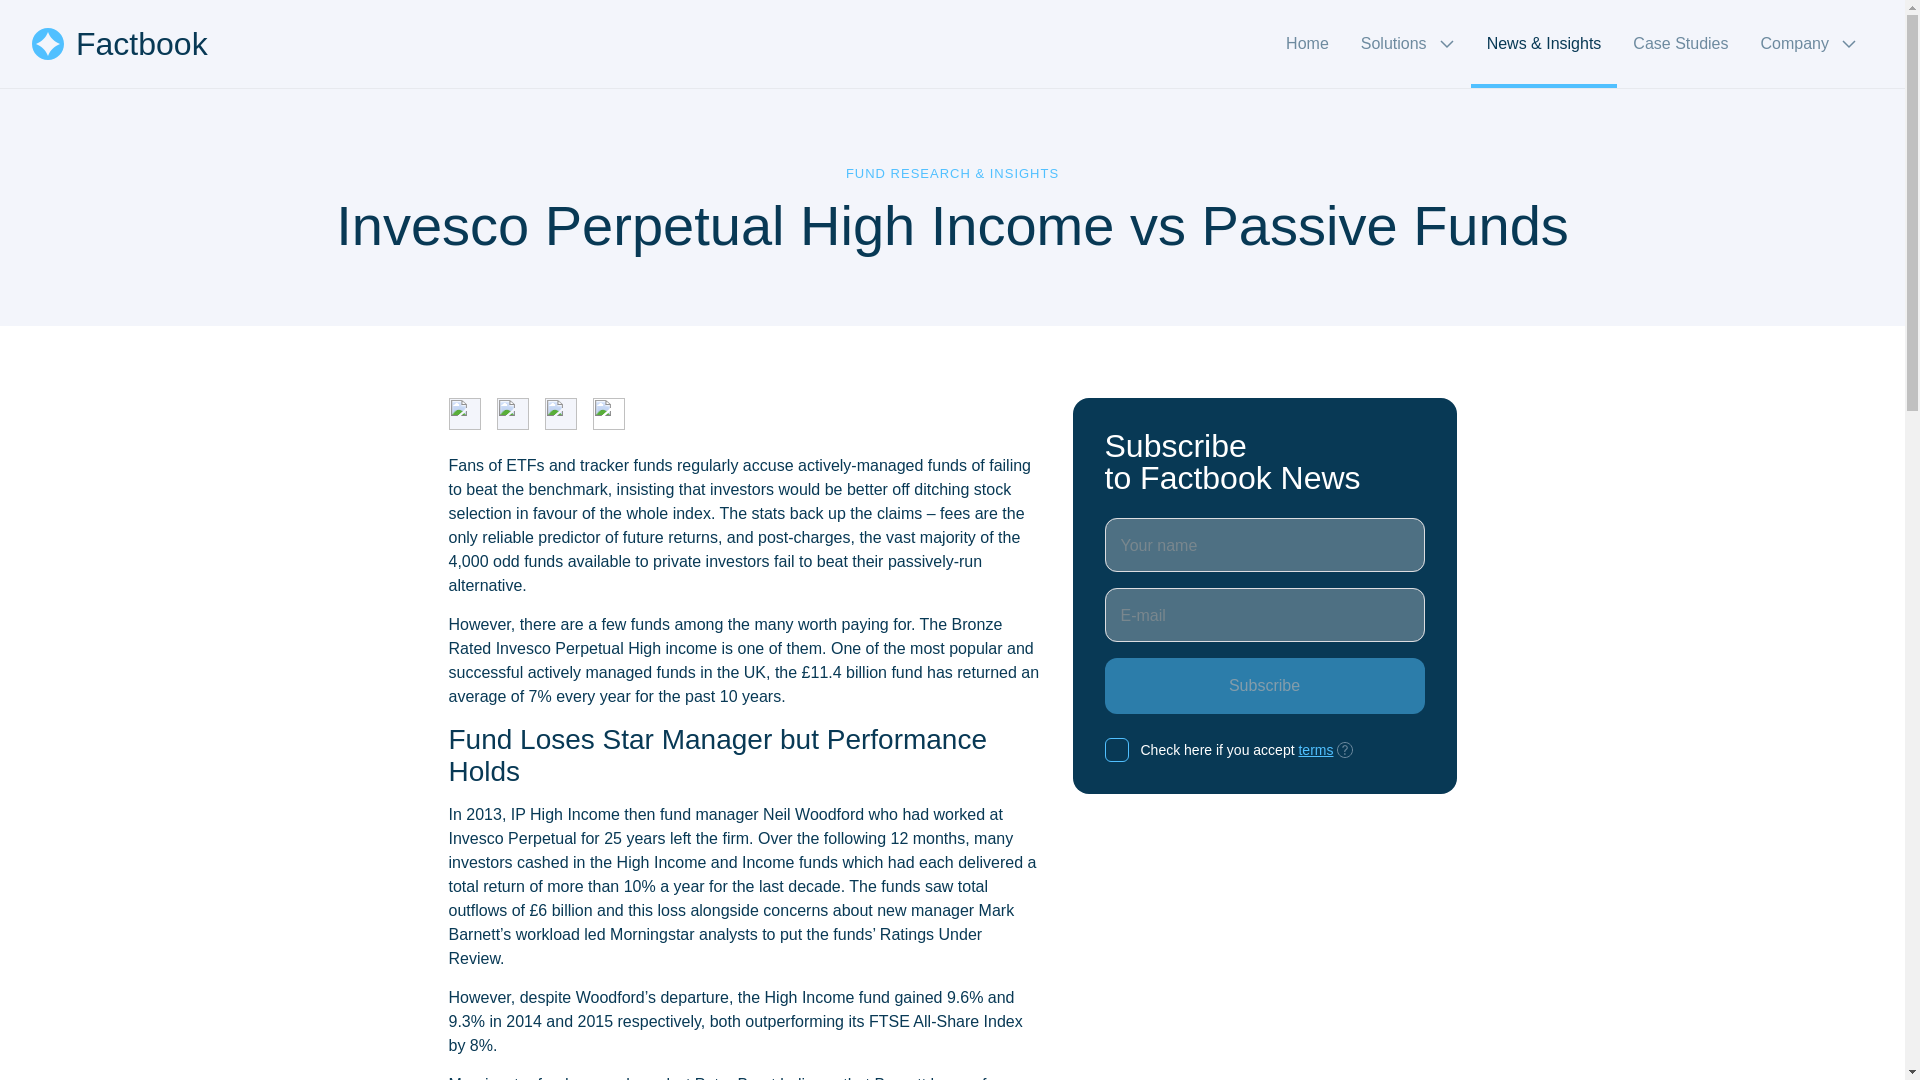 The image size is (1920, 1080). Describe the element at coordinates (120, 44) in the screenshot. I see `Factbook` at that location.